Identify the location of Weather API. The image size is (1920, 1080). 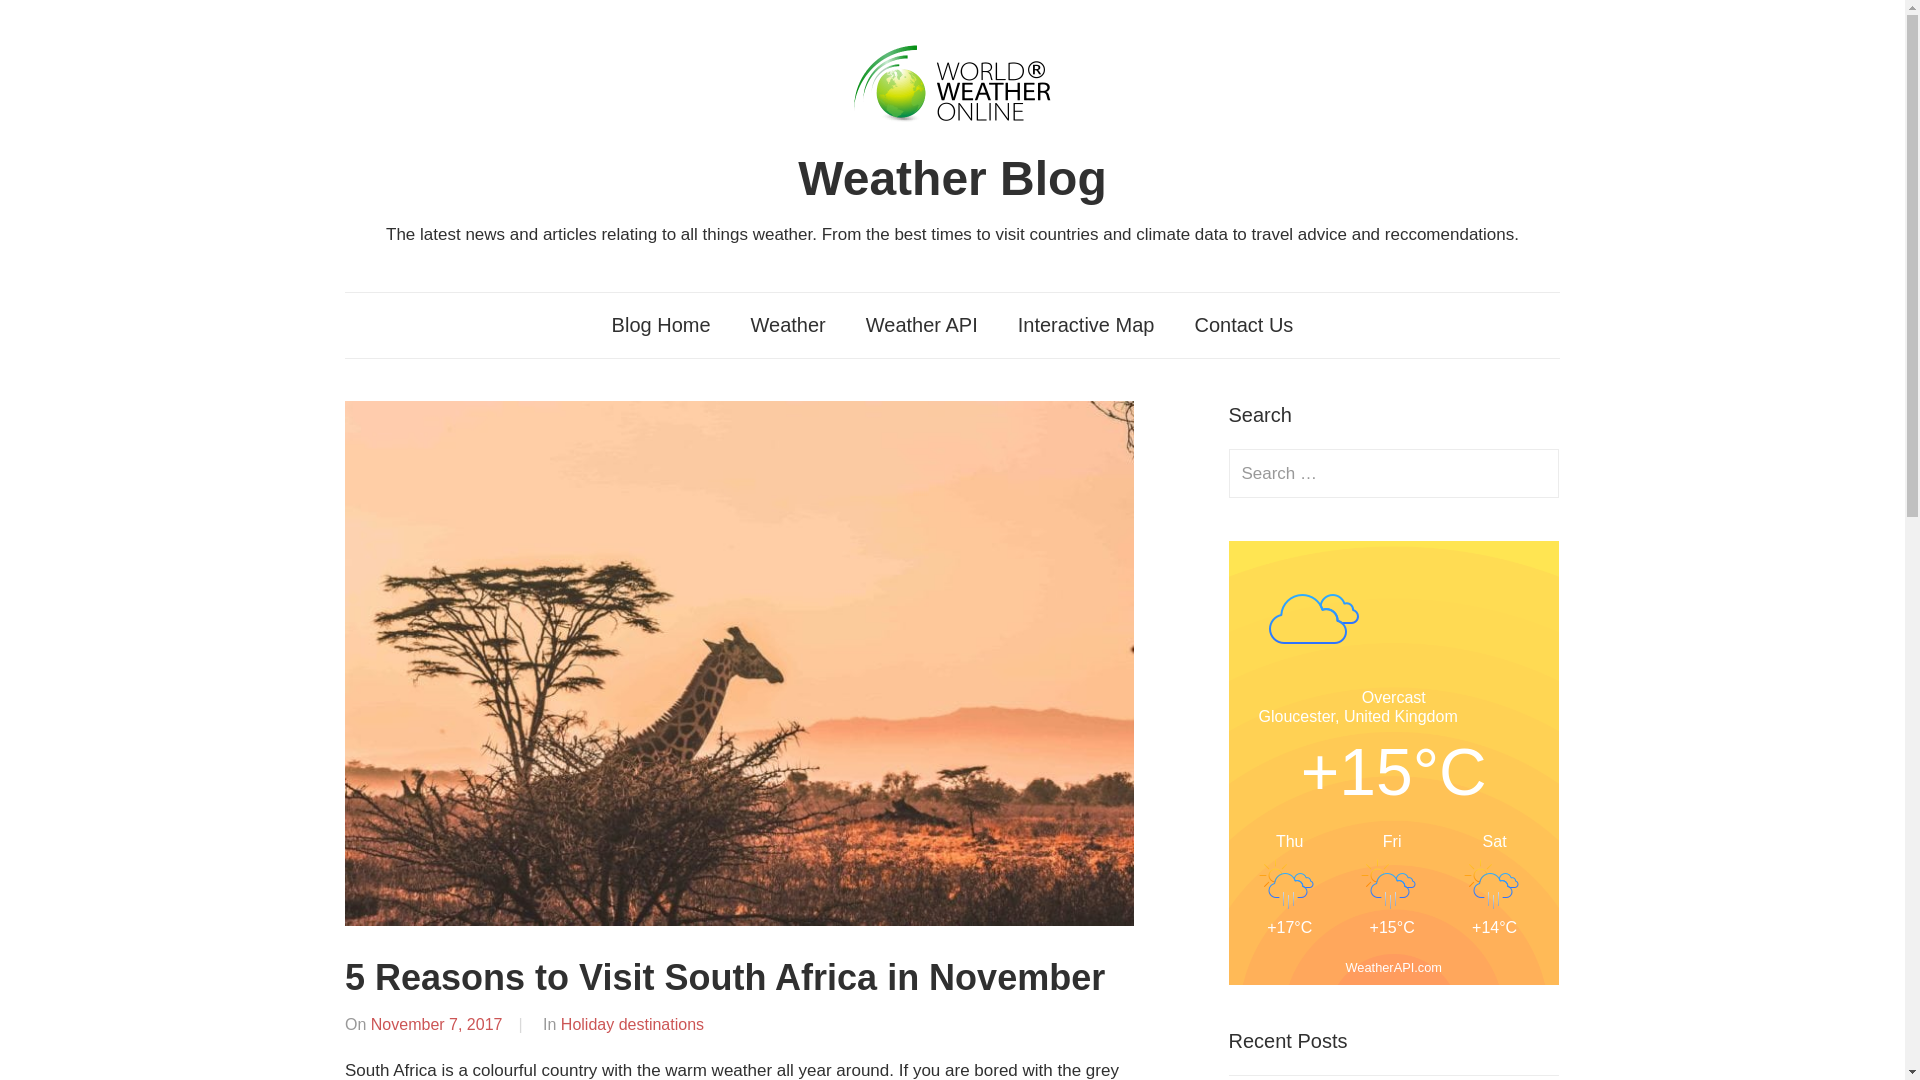
(922, 324).